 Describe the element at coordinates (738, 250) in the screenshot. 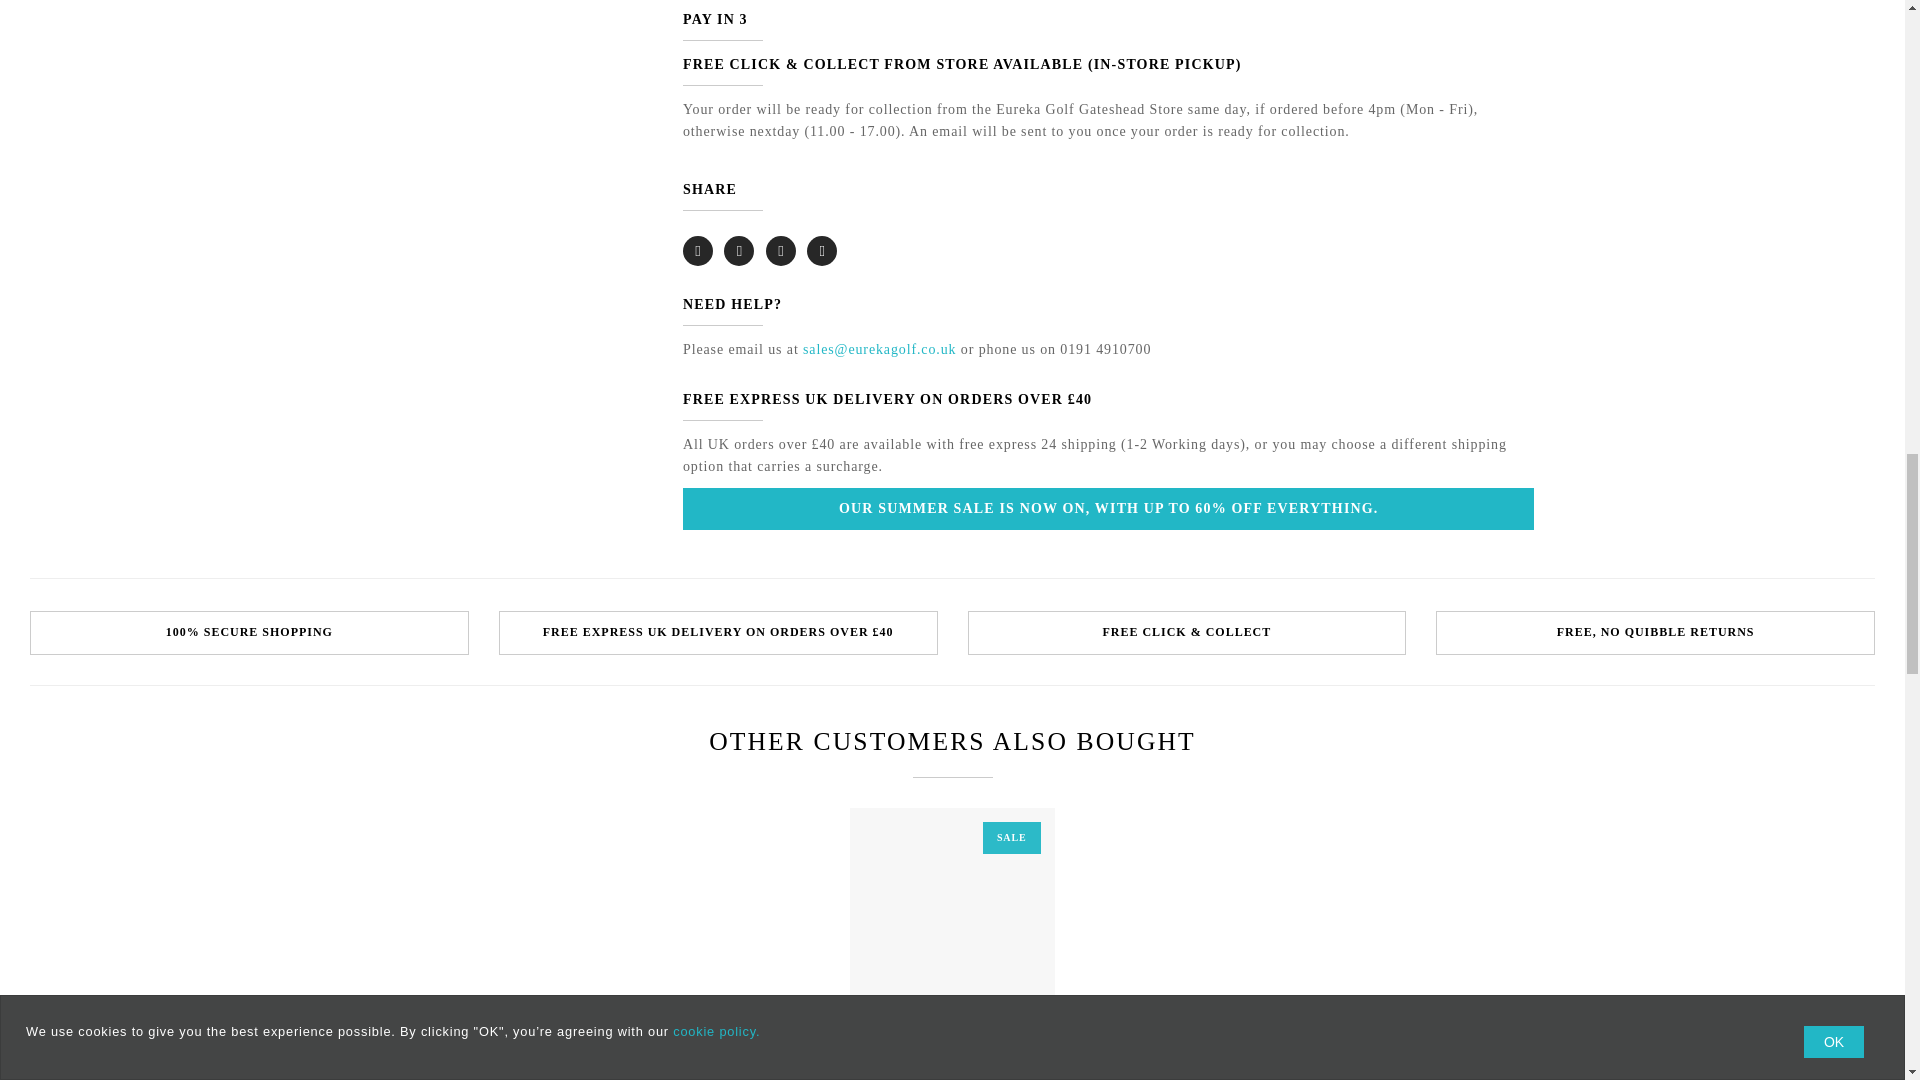

I see `Share with Facebook` at that location.